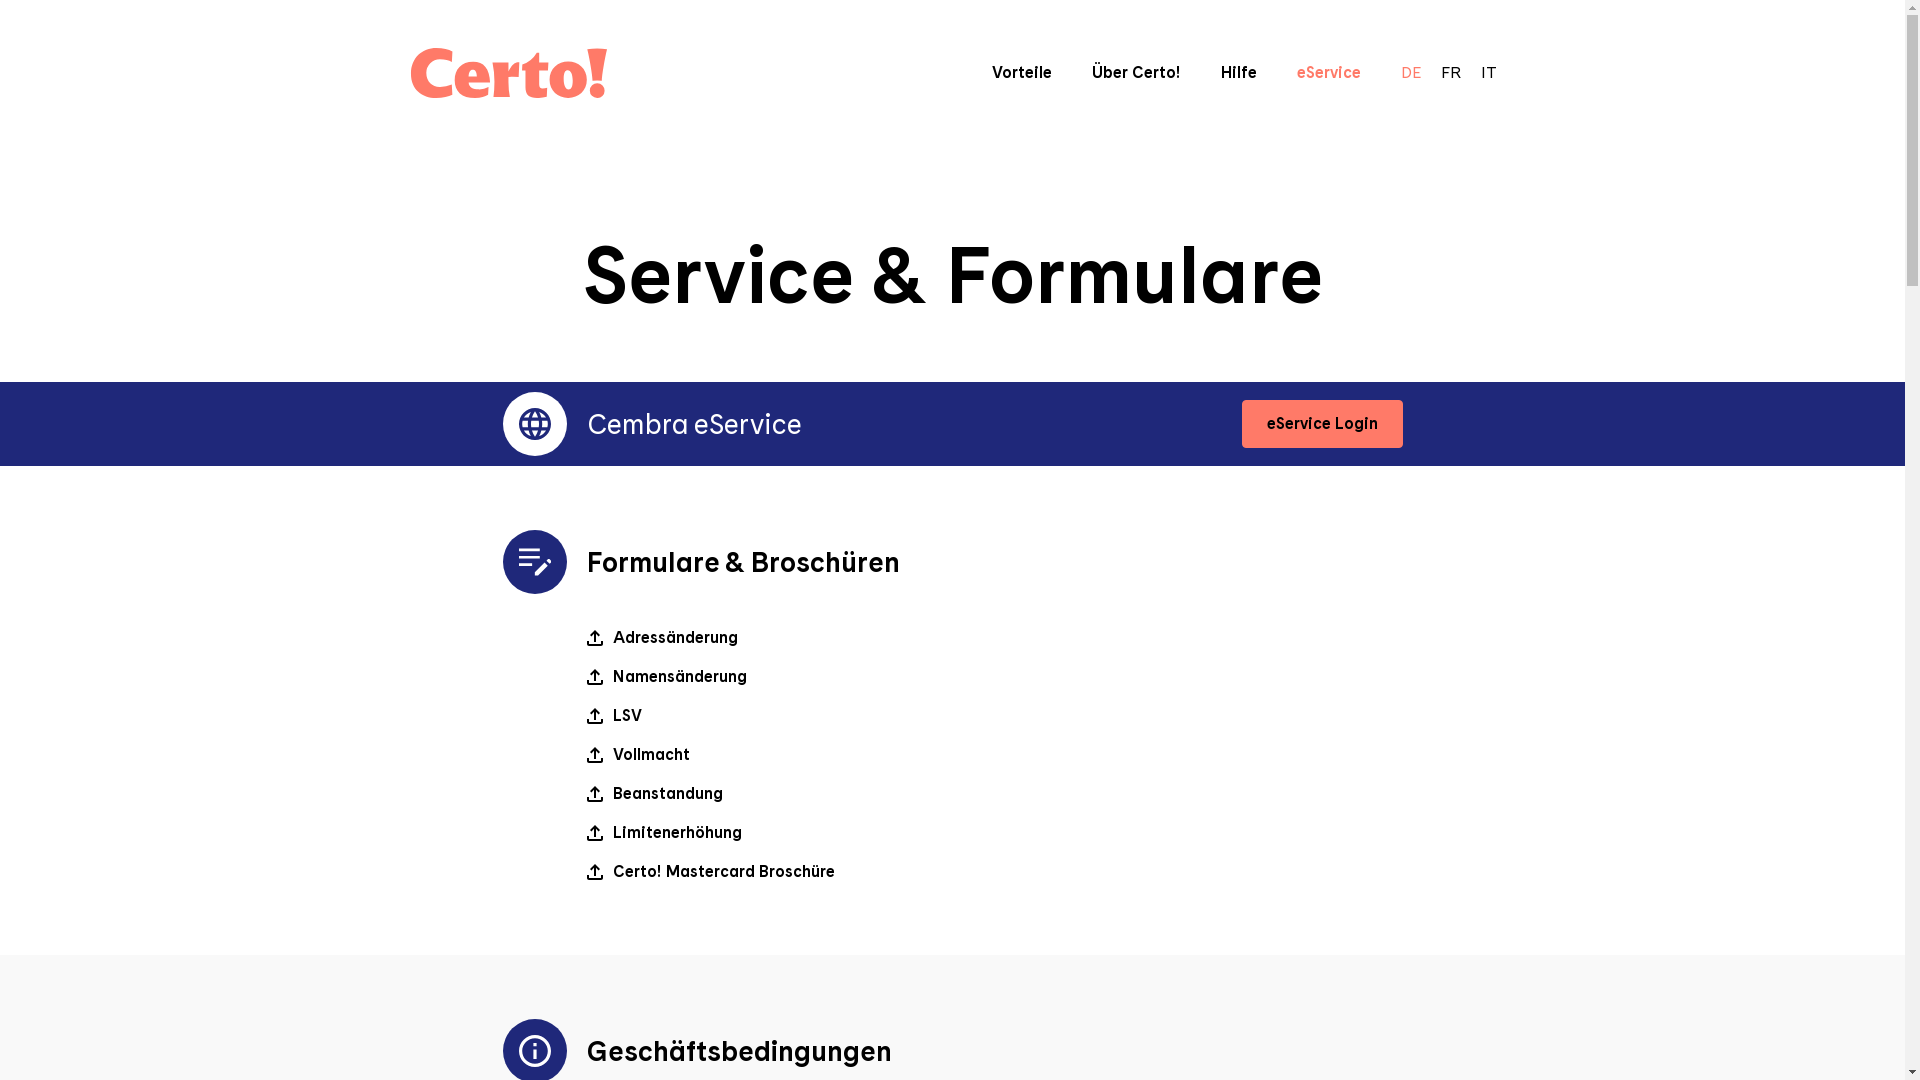 Image resolution: width=1920 pixels, height=1080 pixels. Describe the element at coordinates (1450, 72) in the screenshot. I see `FR` at that location.